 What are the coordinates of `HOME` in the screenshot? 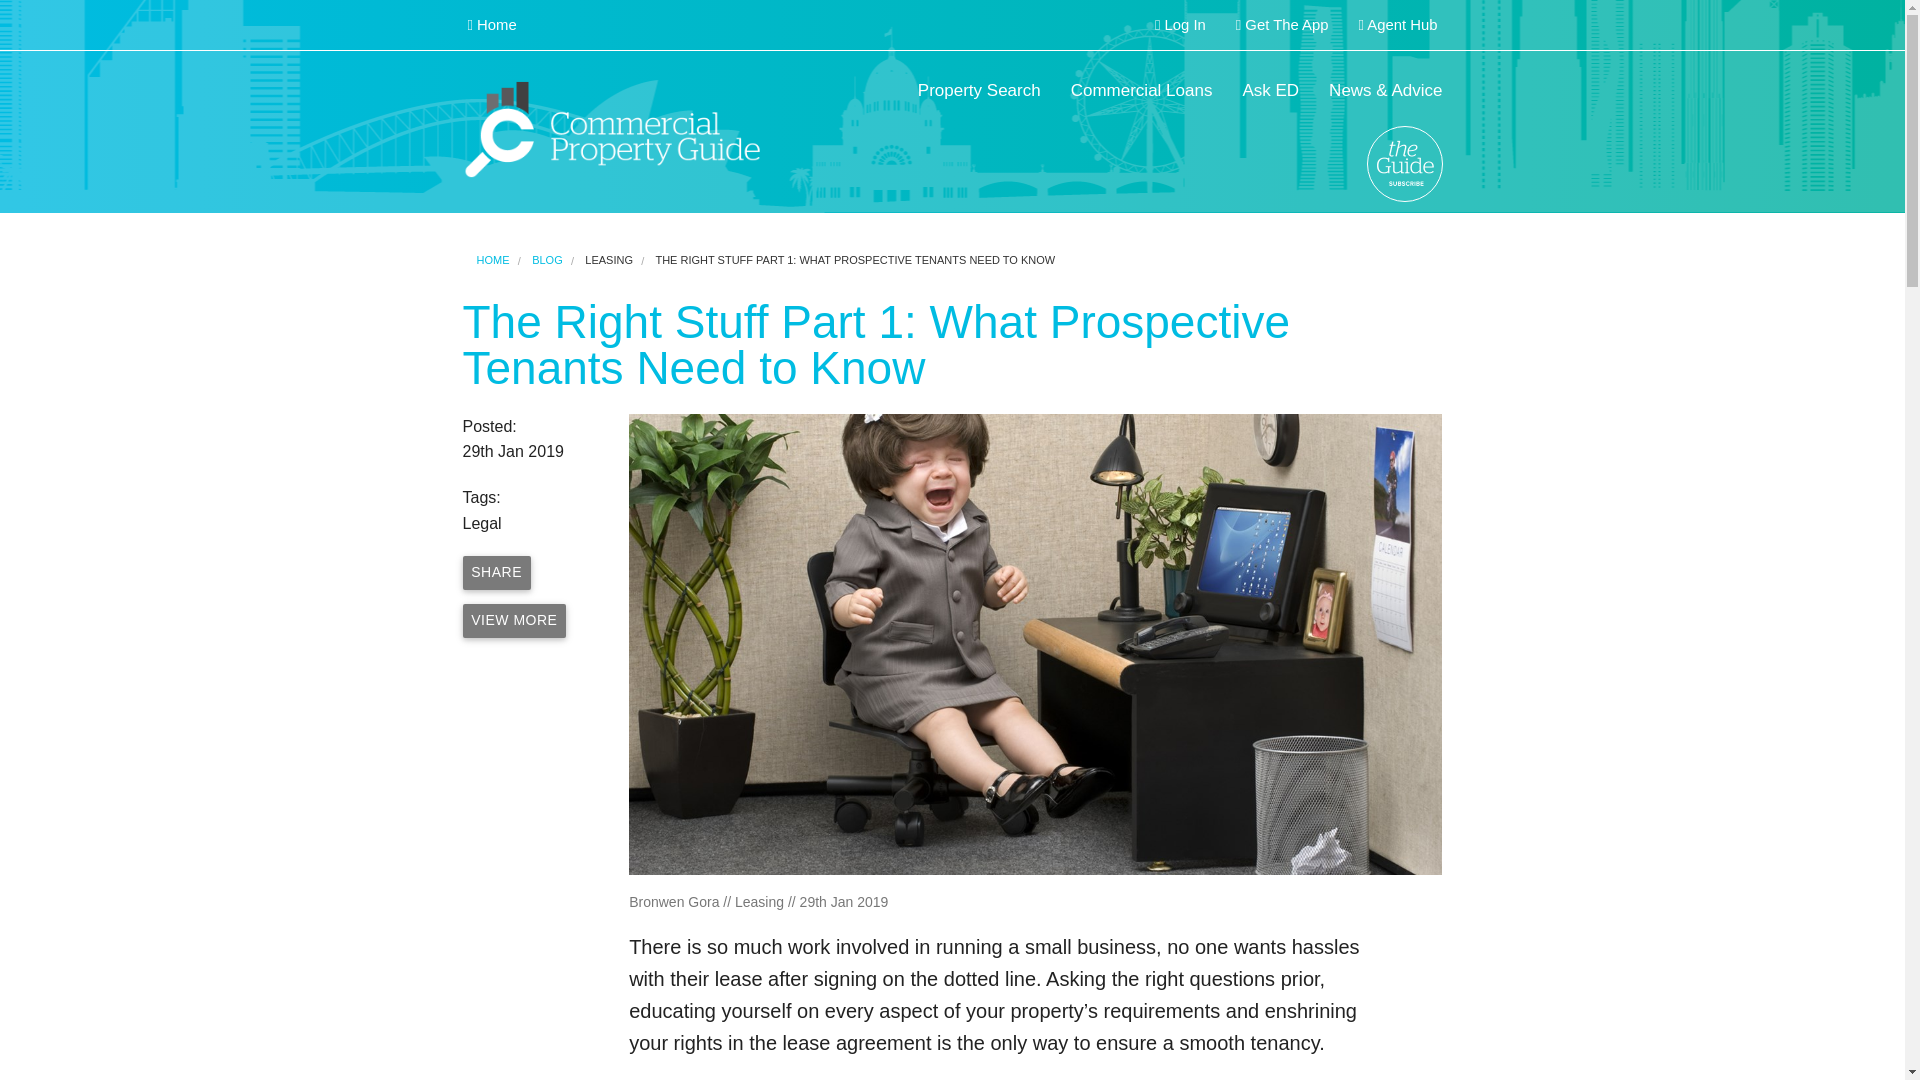 It's located at (492, 259).